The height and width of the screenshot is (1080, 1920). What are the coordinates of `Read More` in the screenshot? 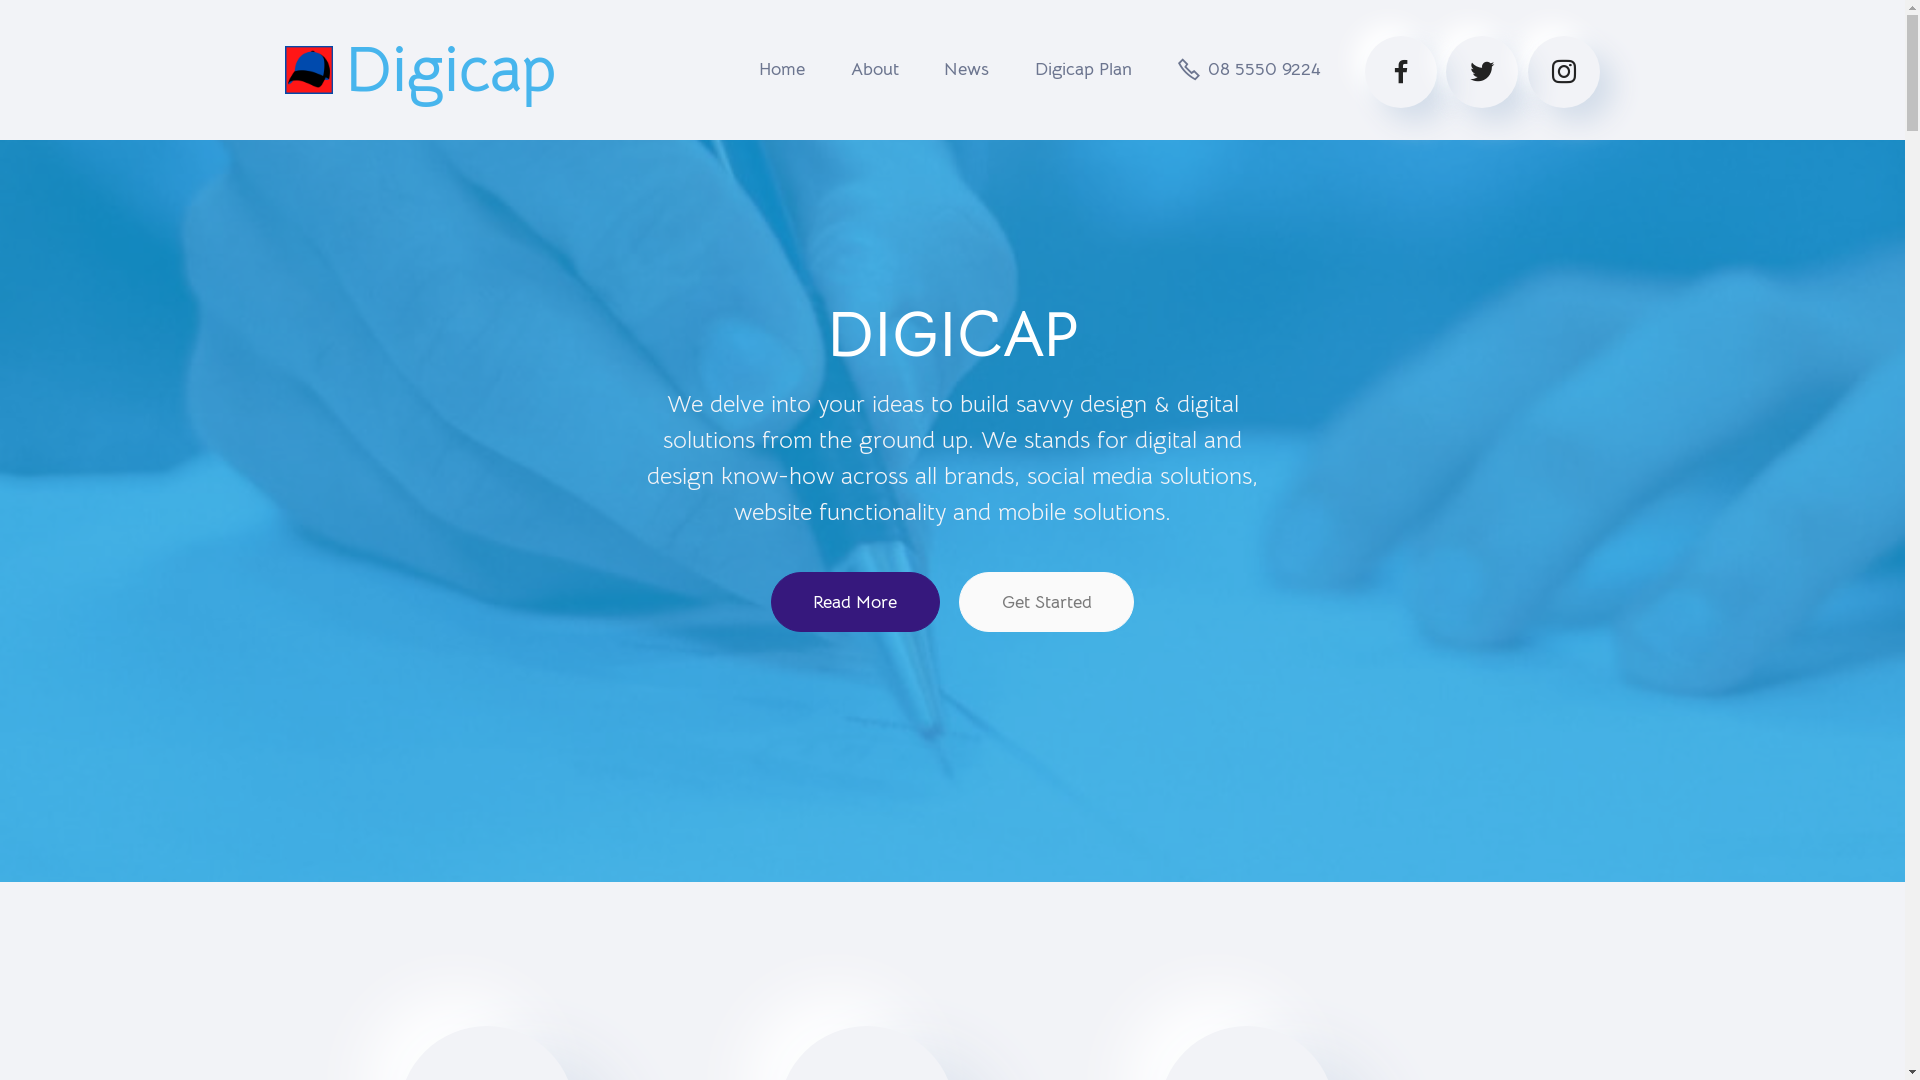 It's located at (856, 602).